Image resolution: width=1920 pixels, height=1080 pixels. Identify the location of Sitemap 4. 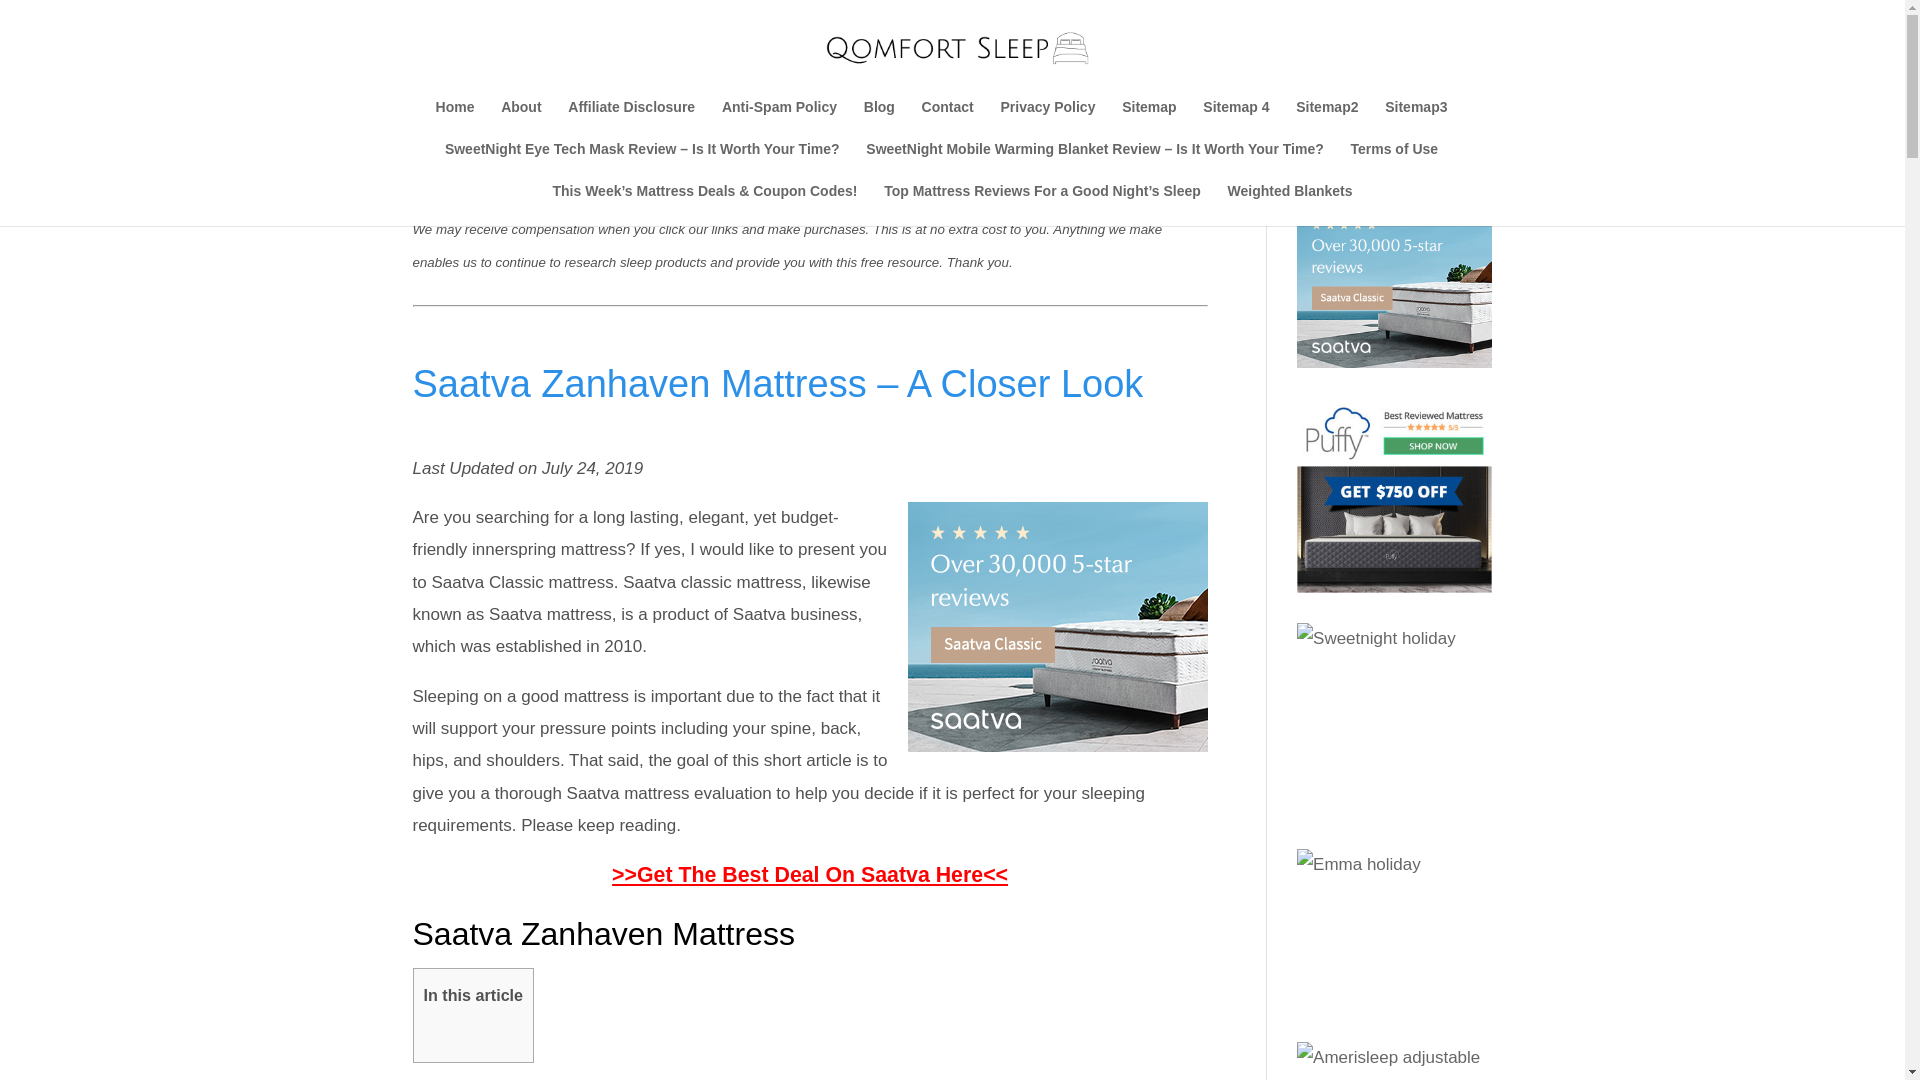
(1236, 120).